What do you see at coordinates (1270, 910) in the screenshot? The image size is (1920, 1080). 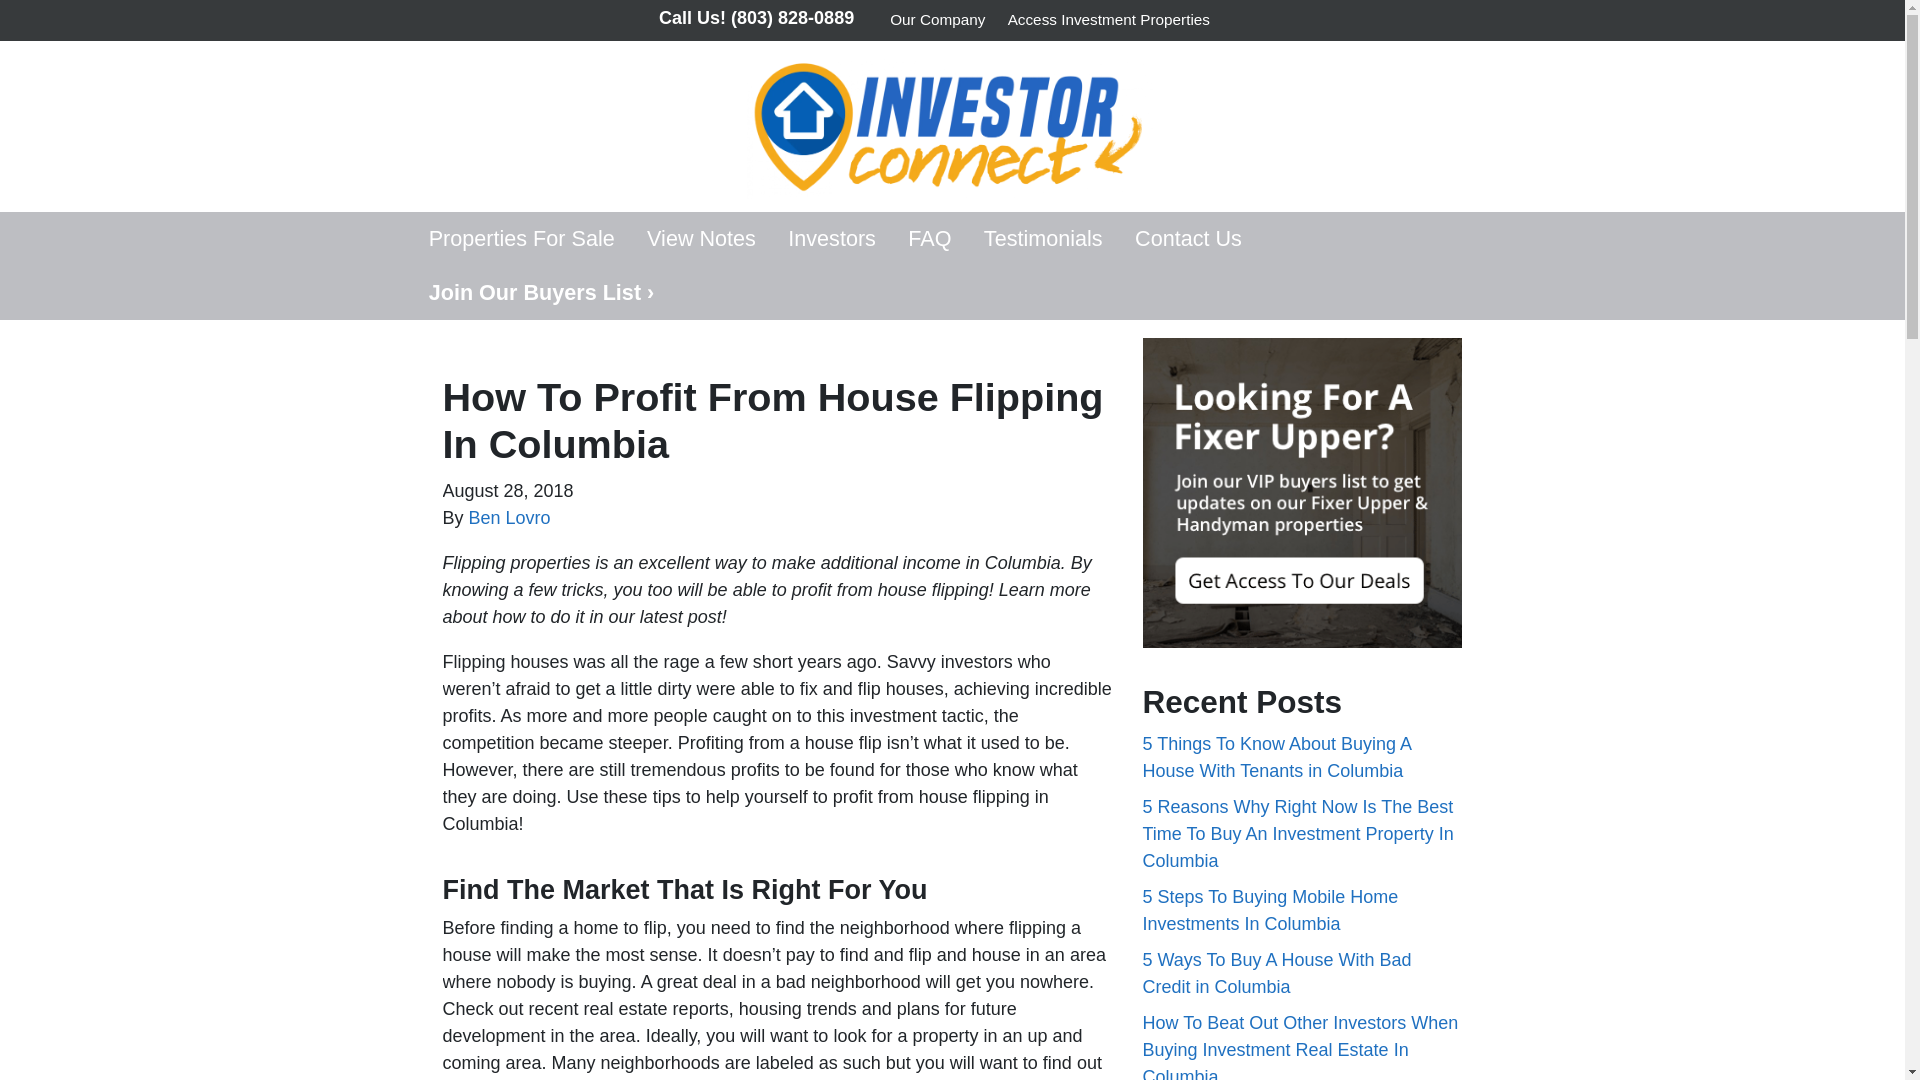 I see `5 Steps To Buying Mobile Home Investments In Columbia` at bounding box center [1270, 910].